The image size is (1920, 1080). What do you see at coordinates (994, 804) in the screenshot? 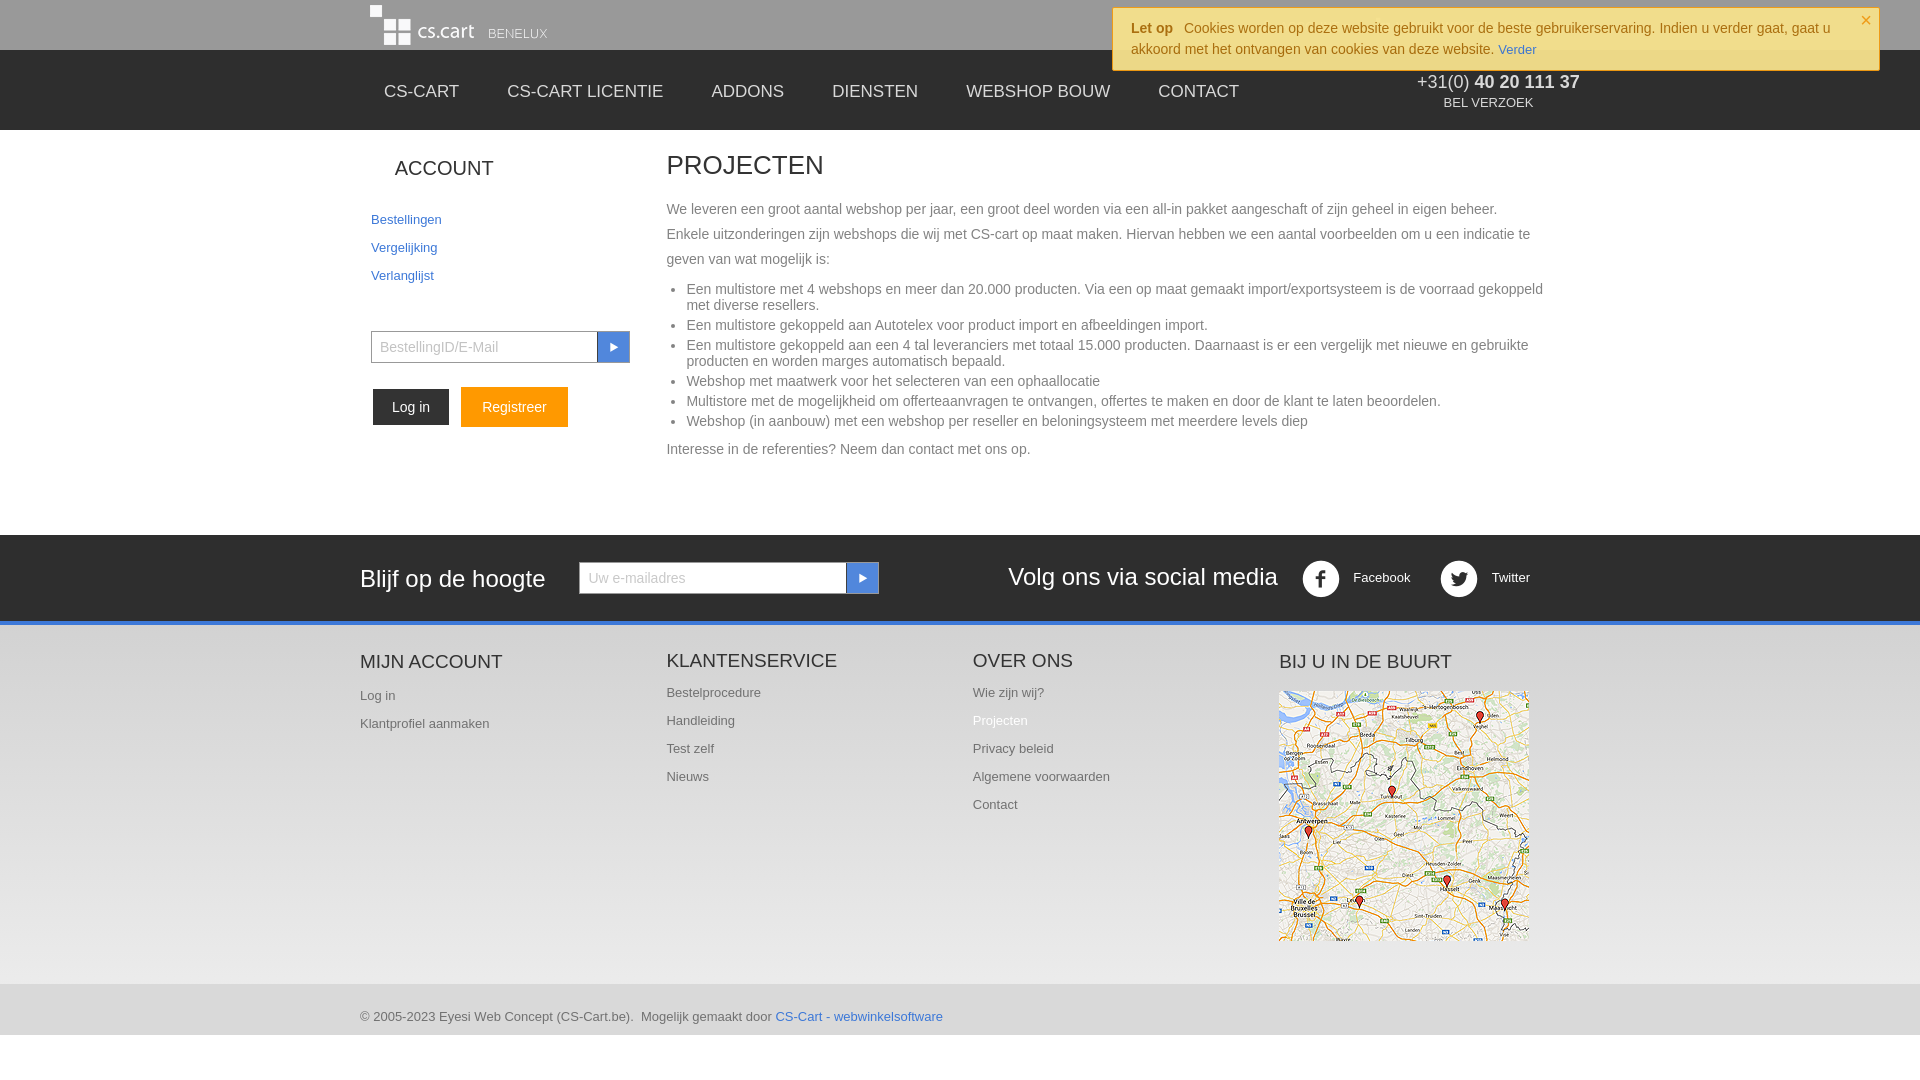
I see `Contact` at bounding box center [994, 804].